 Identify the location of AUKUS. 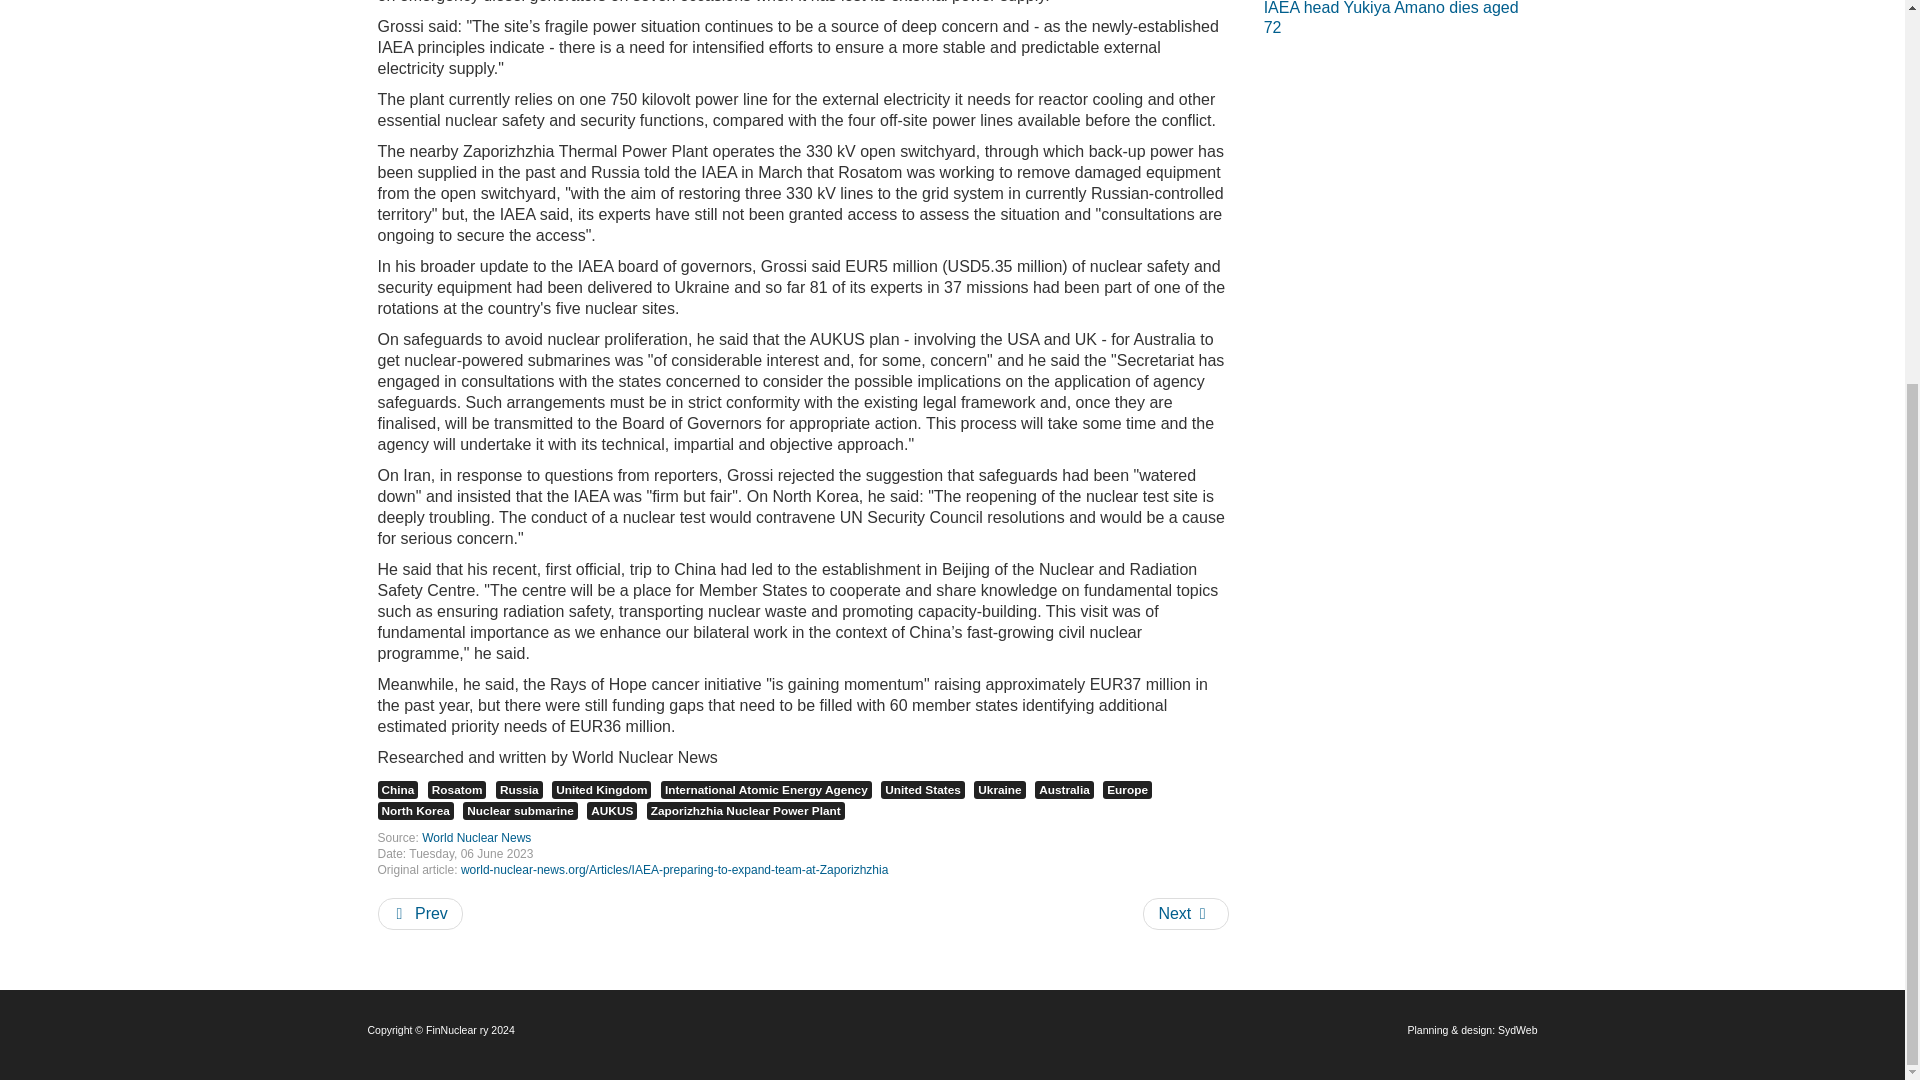
(612, 810).